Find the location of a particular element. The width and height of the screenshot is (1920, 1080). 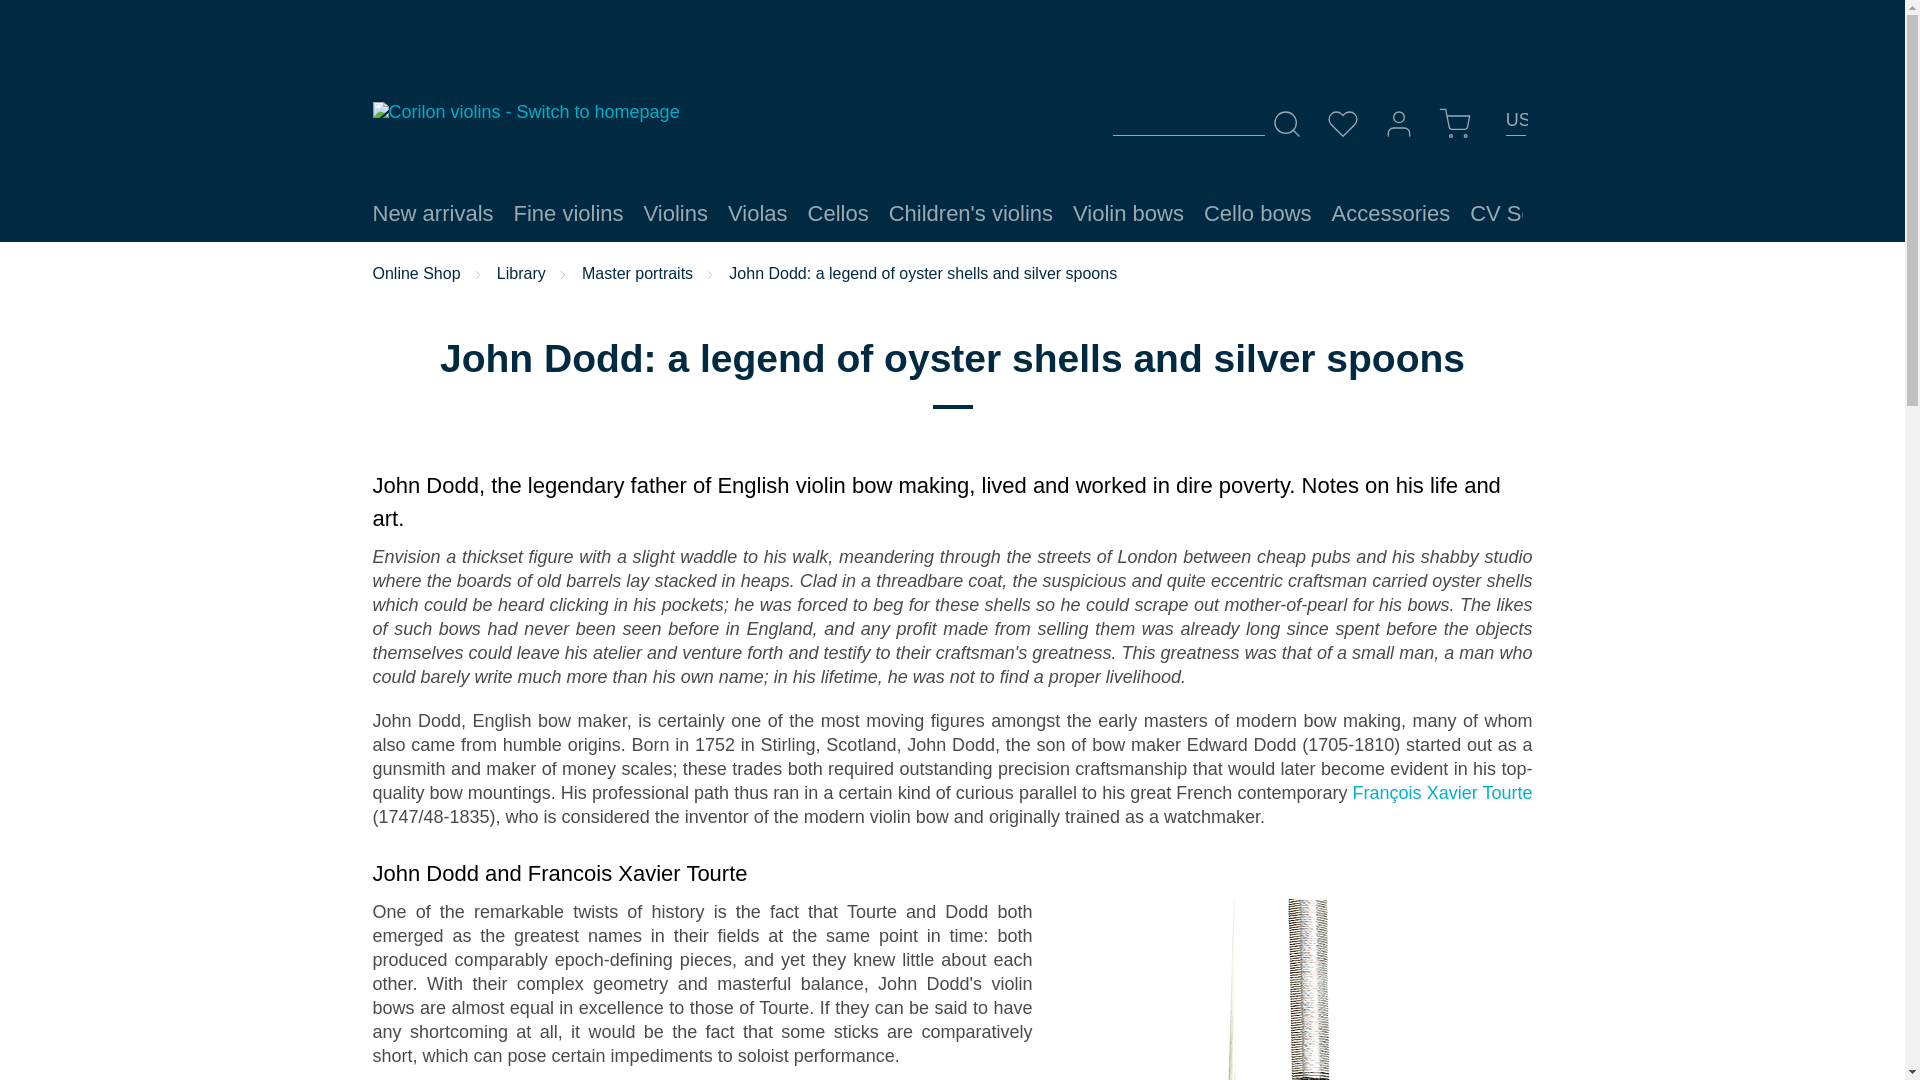

New arrivals is located at coordinates (432, 213).